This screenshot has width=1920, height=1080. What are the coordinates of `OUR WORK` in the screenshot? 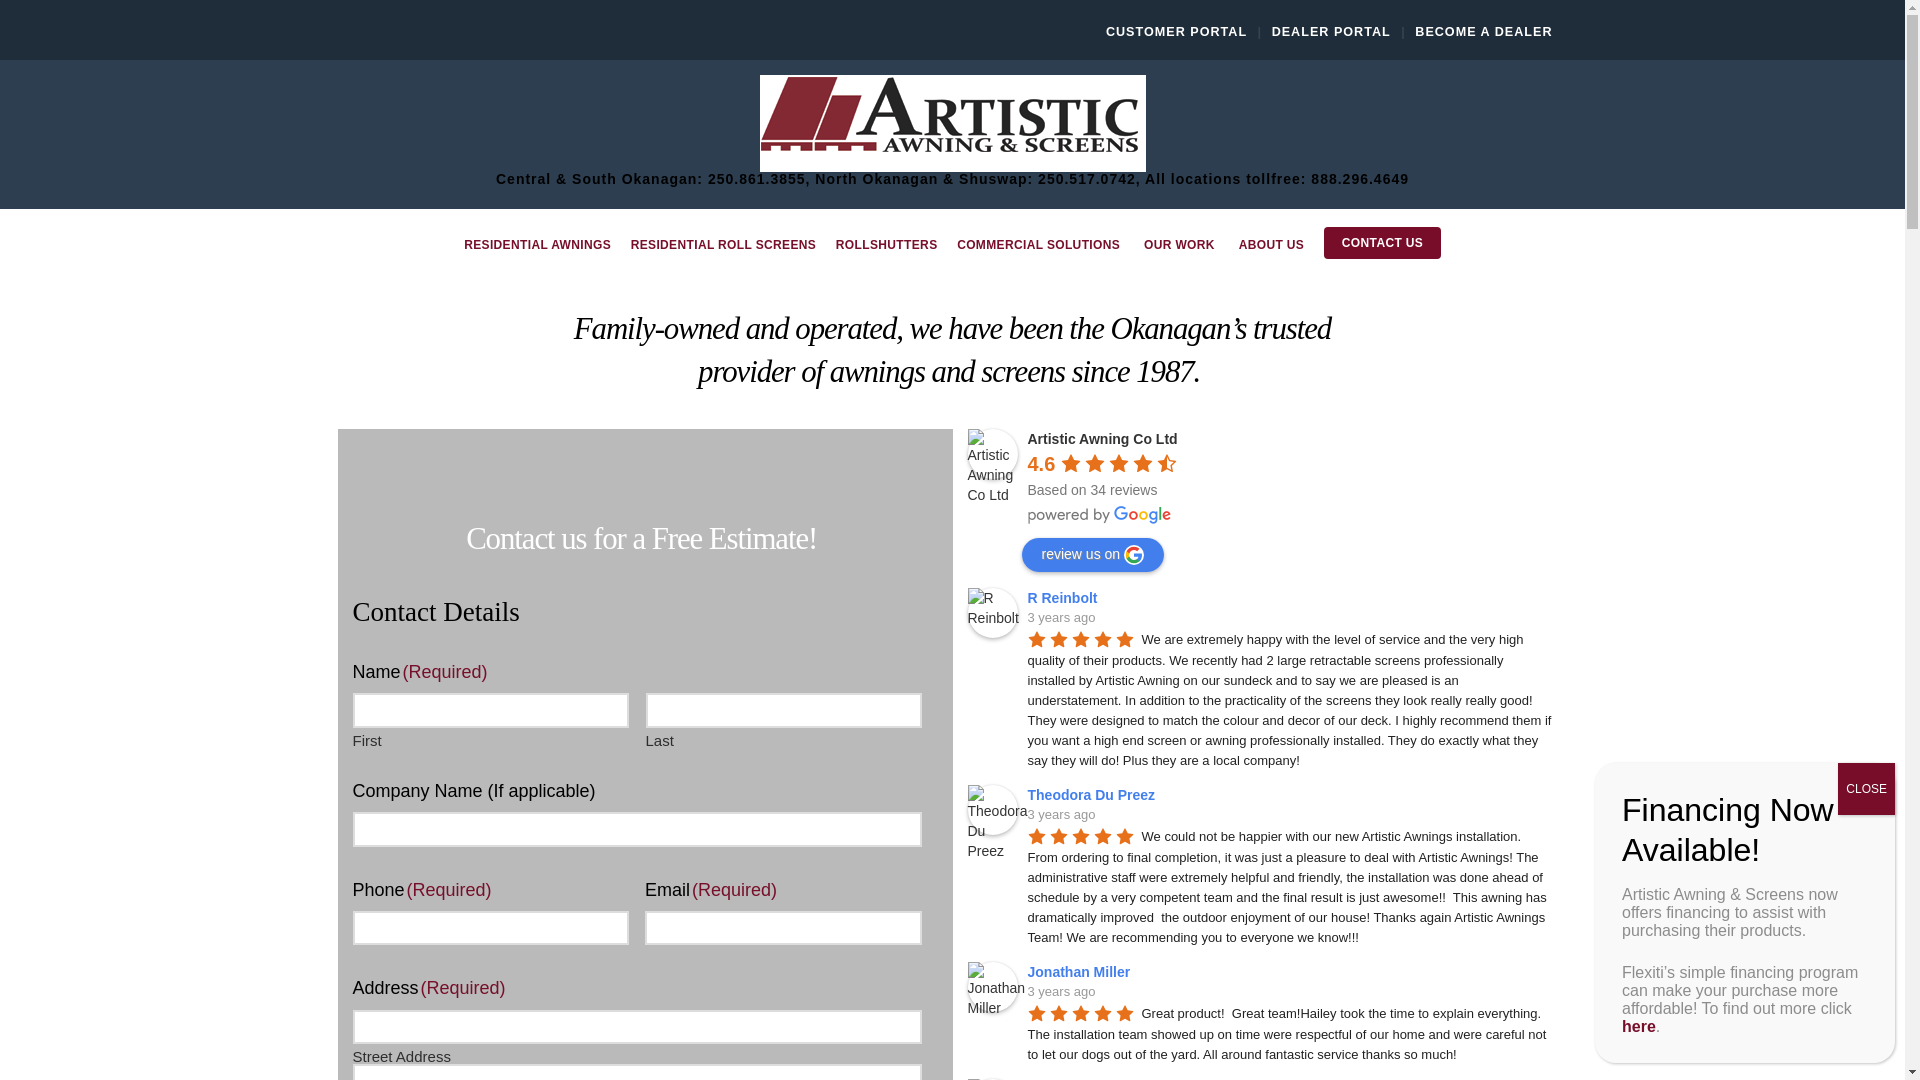 It's located at (1181, 256).